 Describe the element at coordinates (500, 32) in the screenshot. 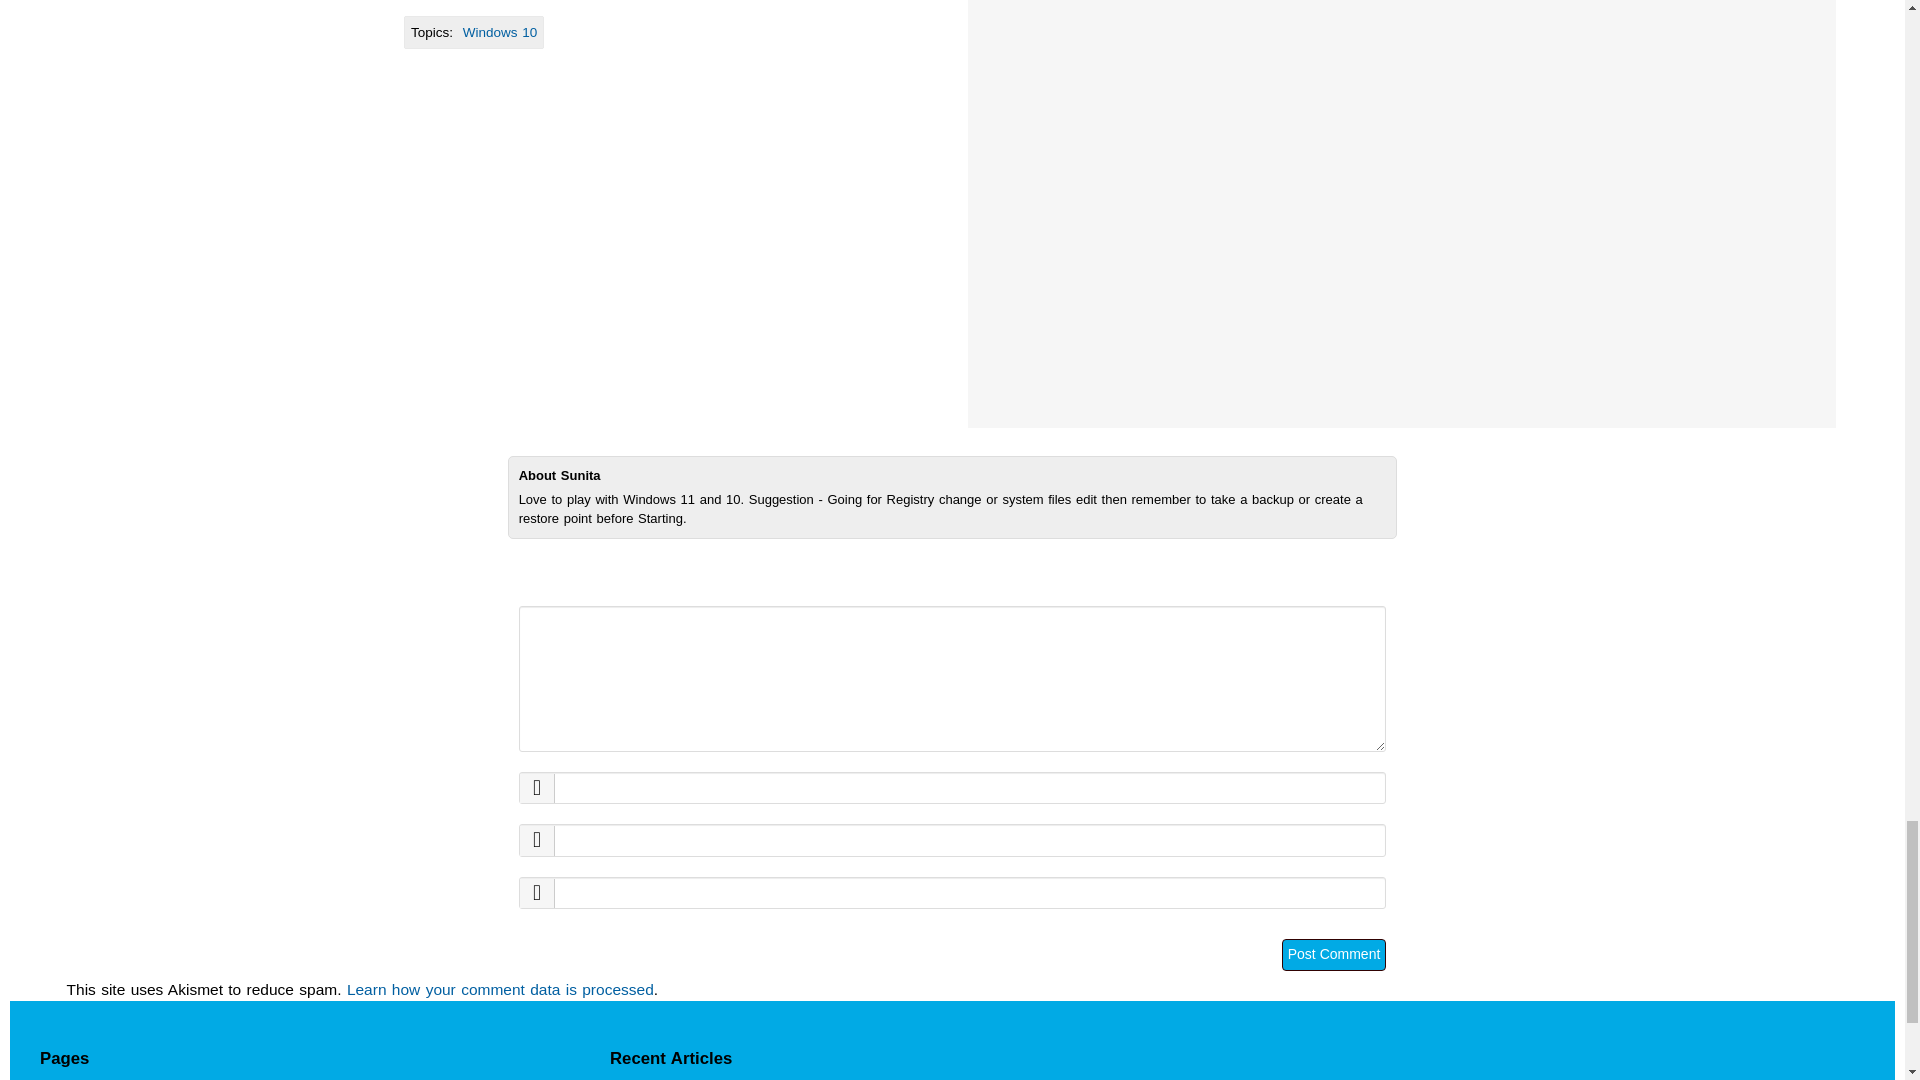

I see `Windows 10` at that location.